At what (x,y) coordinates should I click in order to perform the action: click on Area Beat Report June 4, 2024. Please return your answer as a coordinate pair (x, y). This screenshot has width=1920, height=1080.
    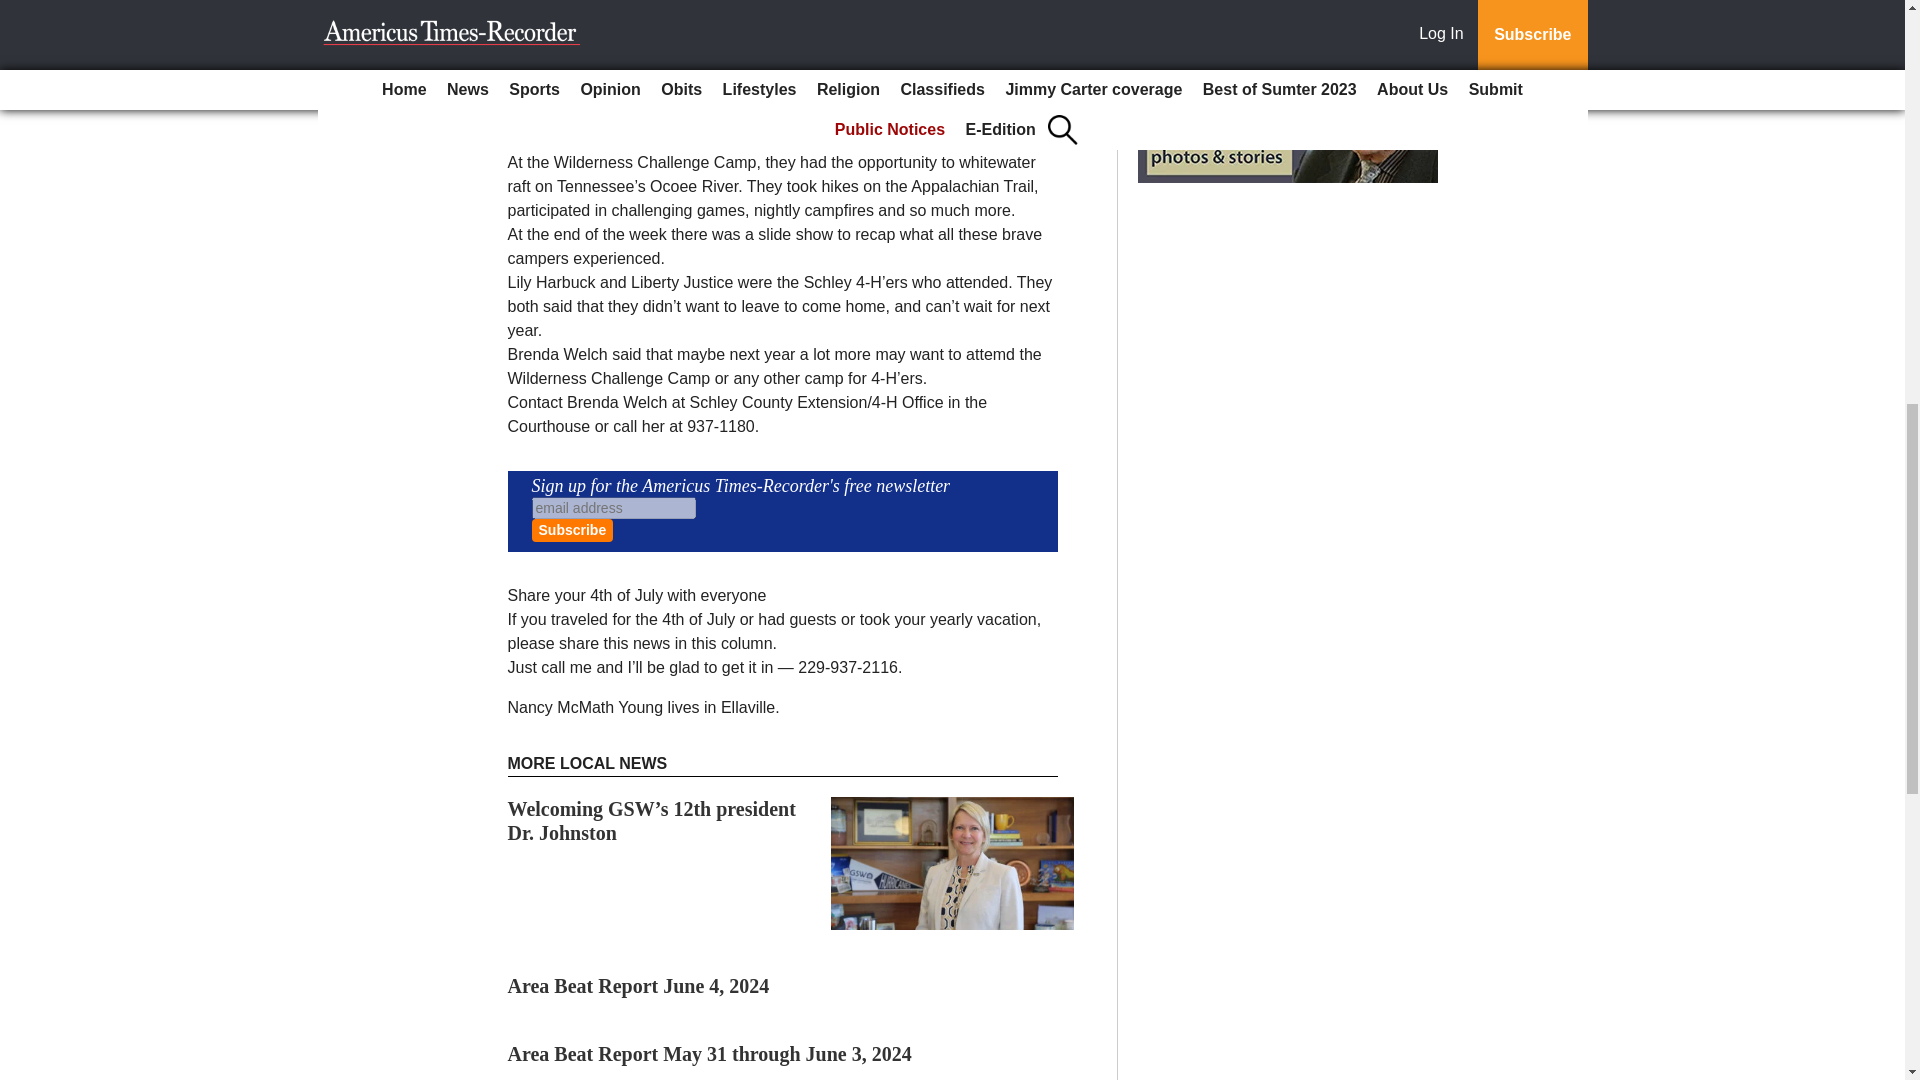
    Looking at the image, I should click on (638, 986).